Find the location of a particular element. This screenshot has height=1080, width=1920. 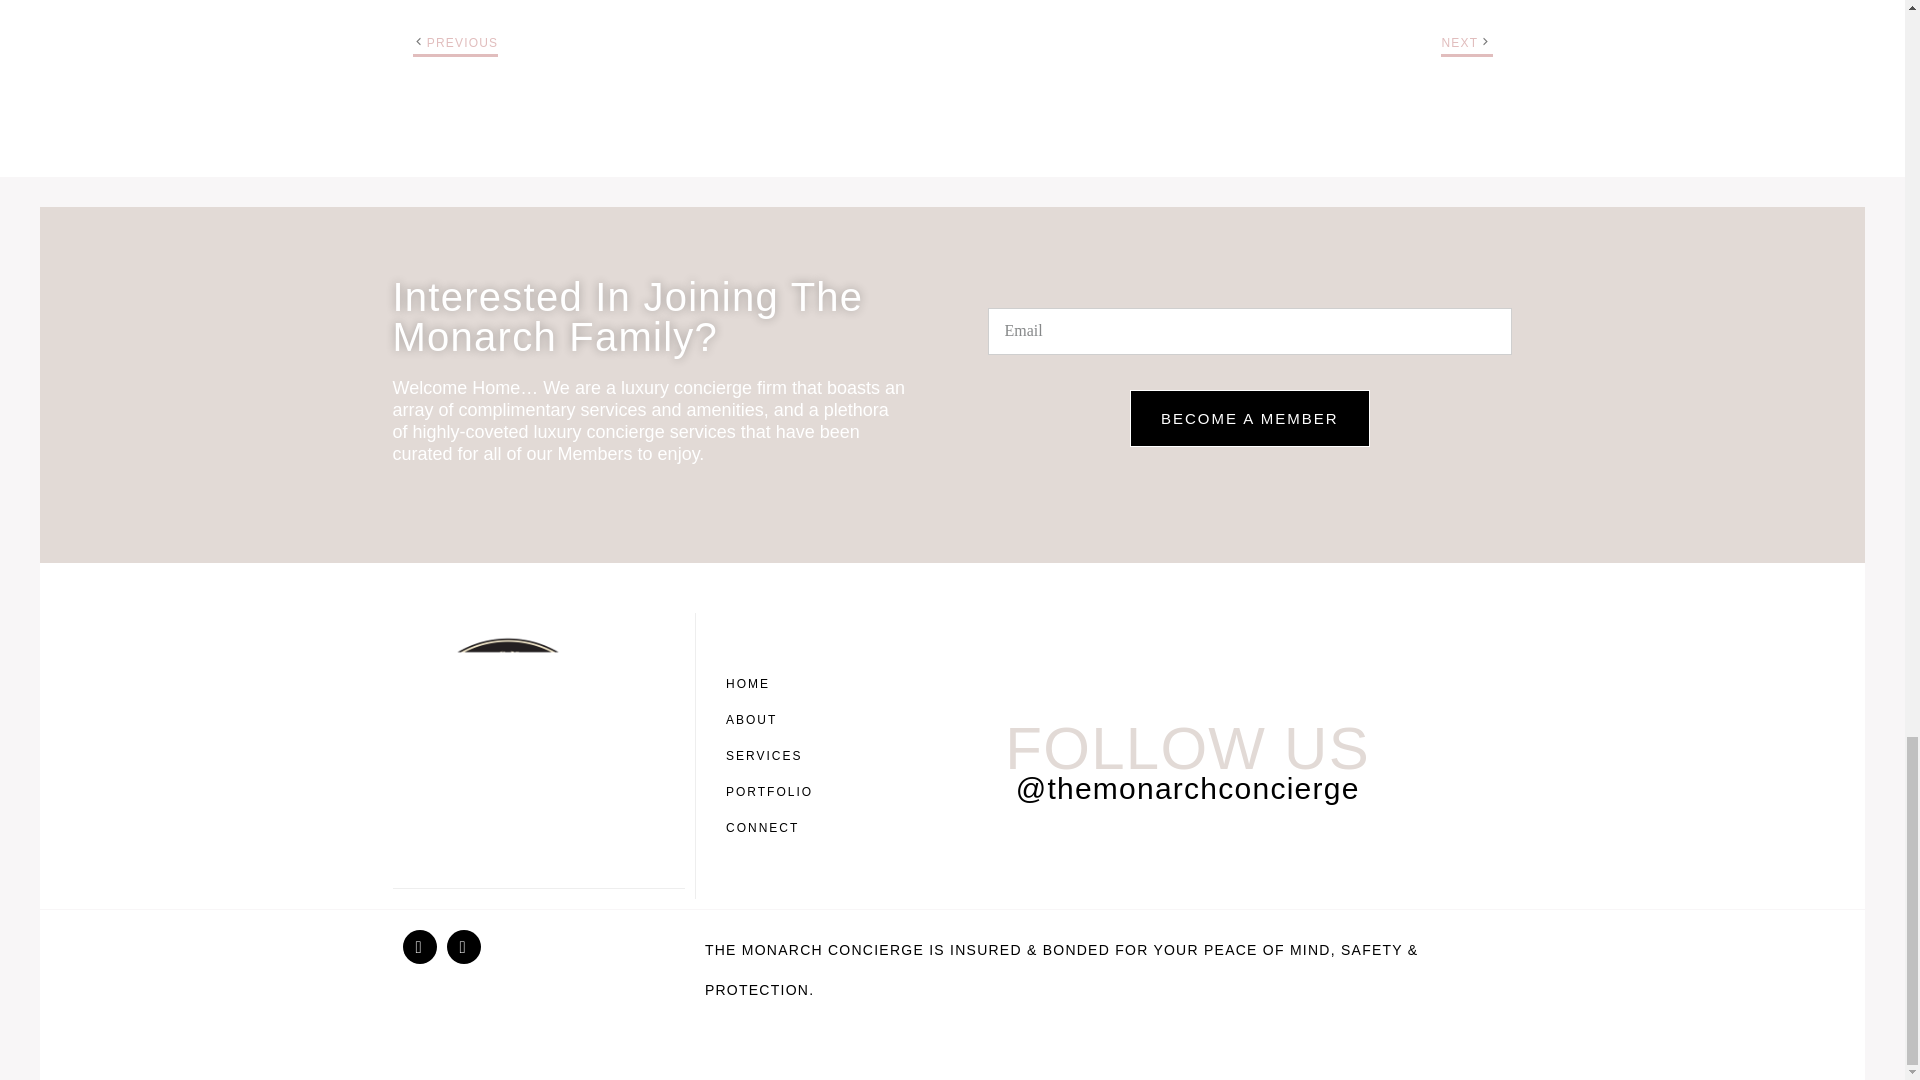

ABOUT is located at coordinates (774, 720).